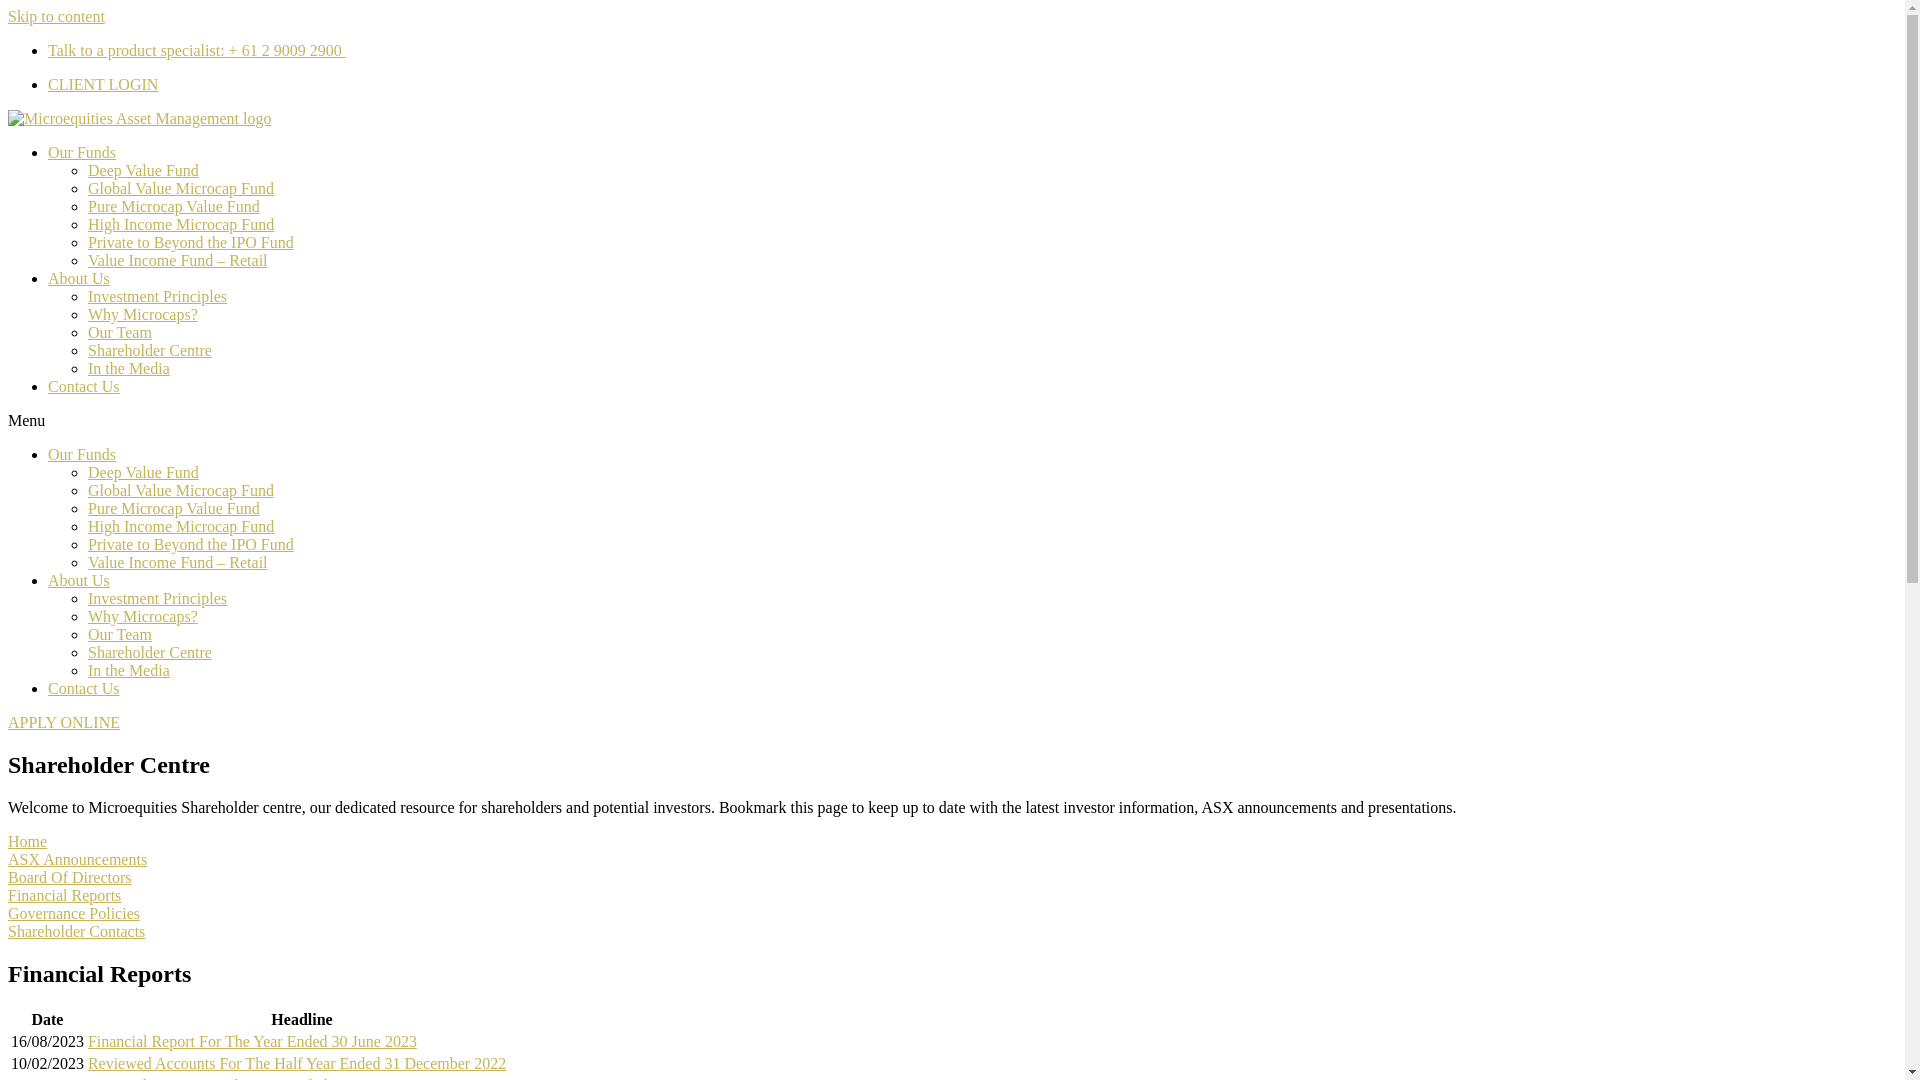 Image resolution: width=1920 pixels, height=1080 pixels. I want to click on ASX Announcements, so click(82, 860).